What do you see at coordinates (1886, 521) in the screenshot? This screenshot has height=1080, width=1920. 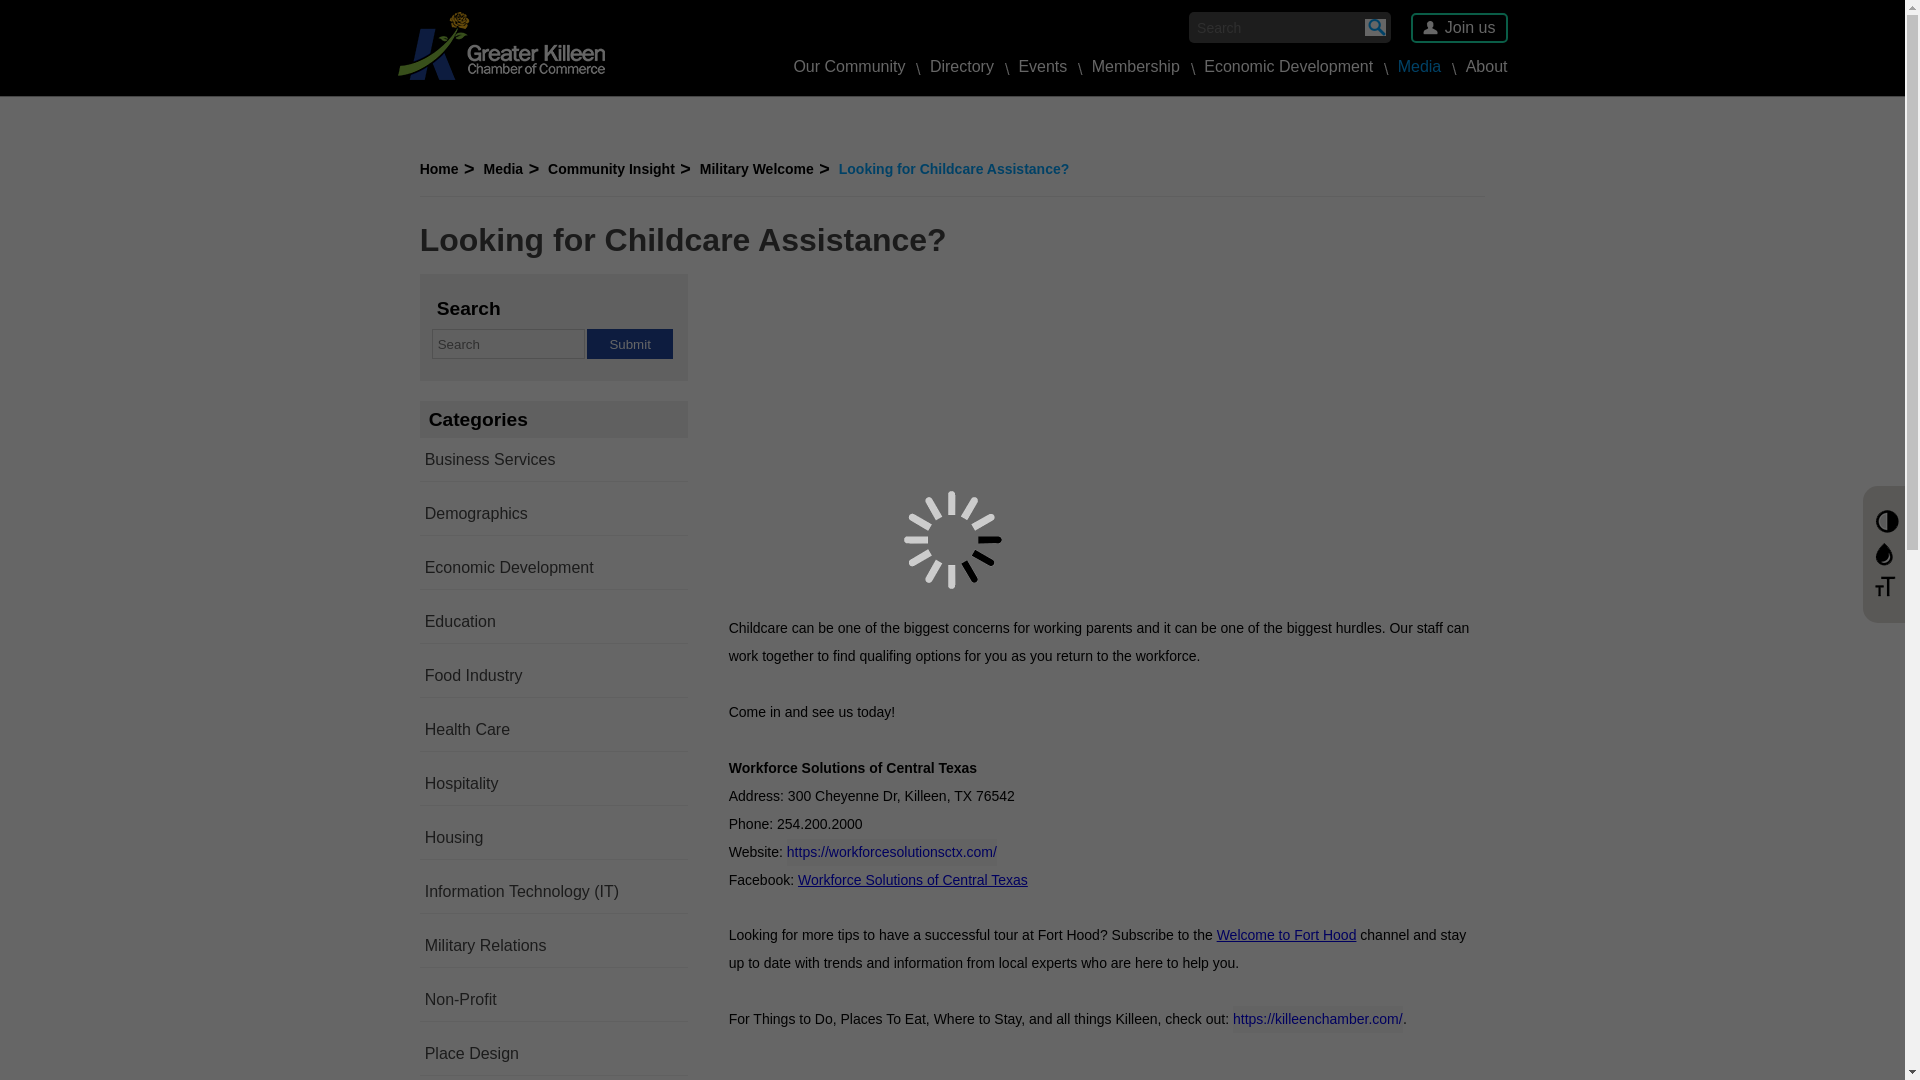 I see `Contrast` at bounding box center [1886, 521].